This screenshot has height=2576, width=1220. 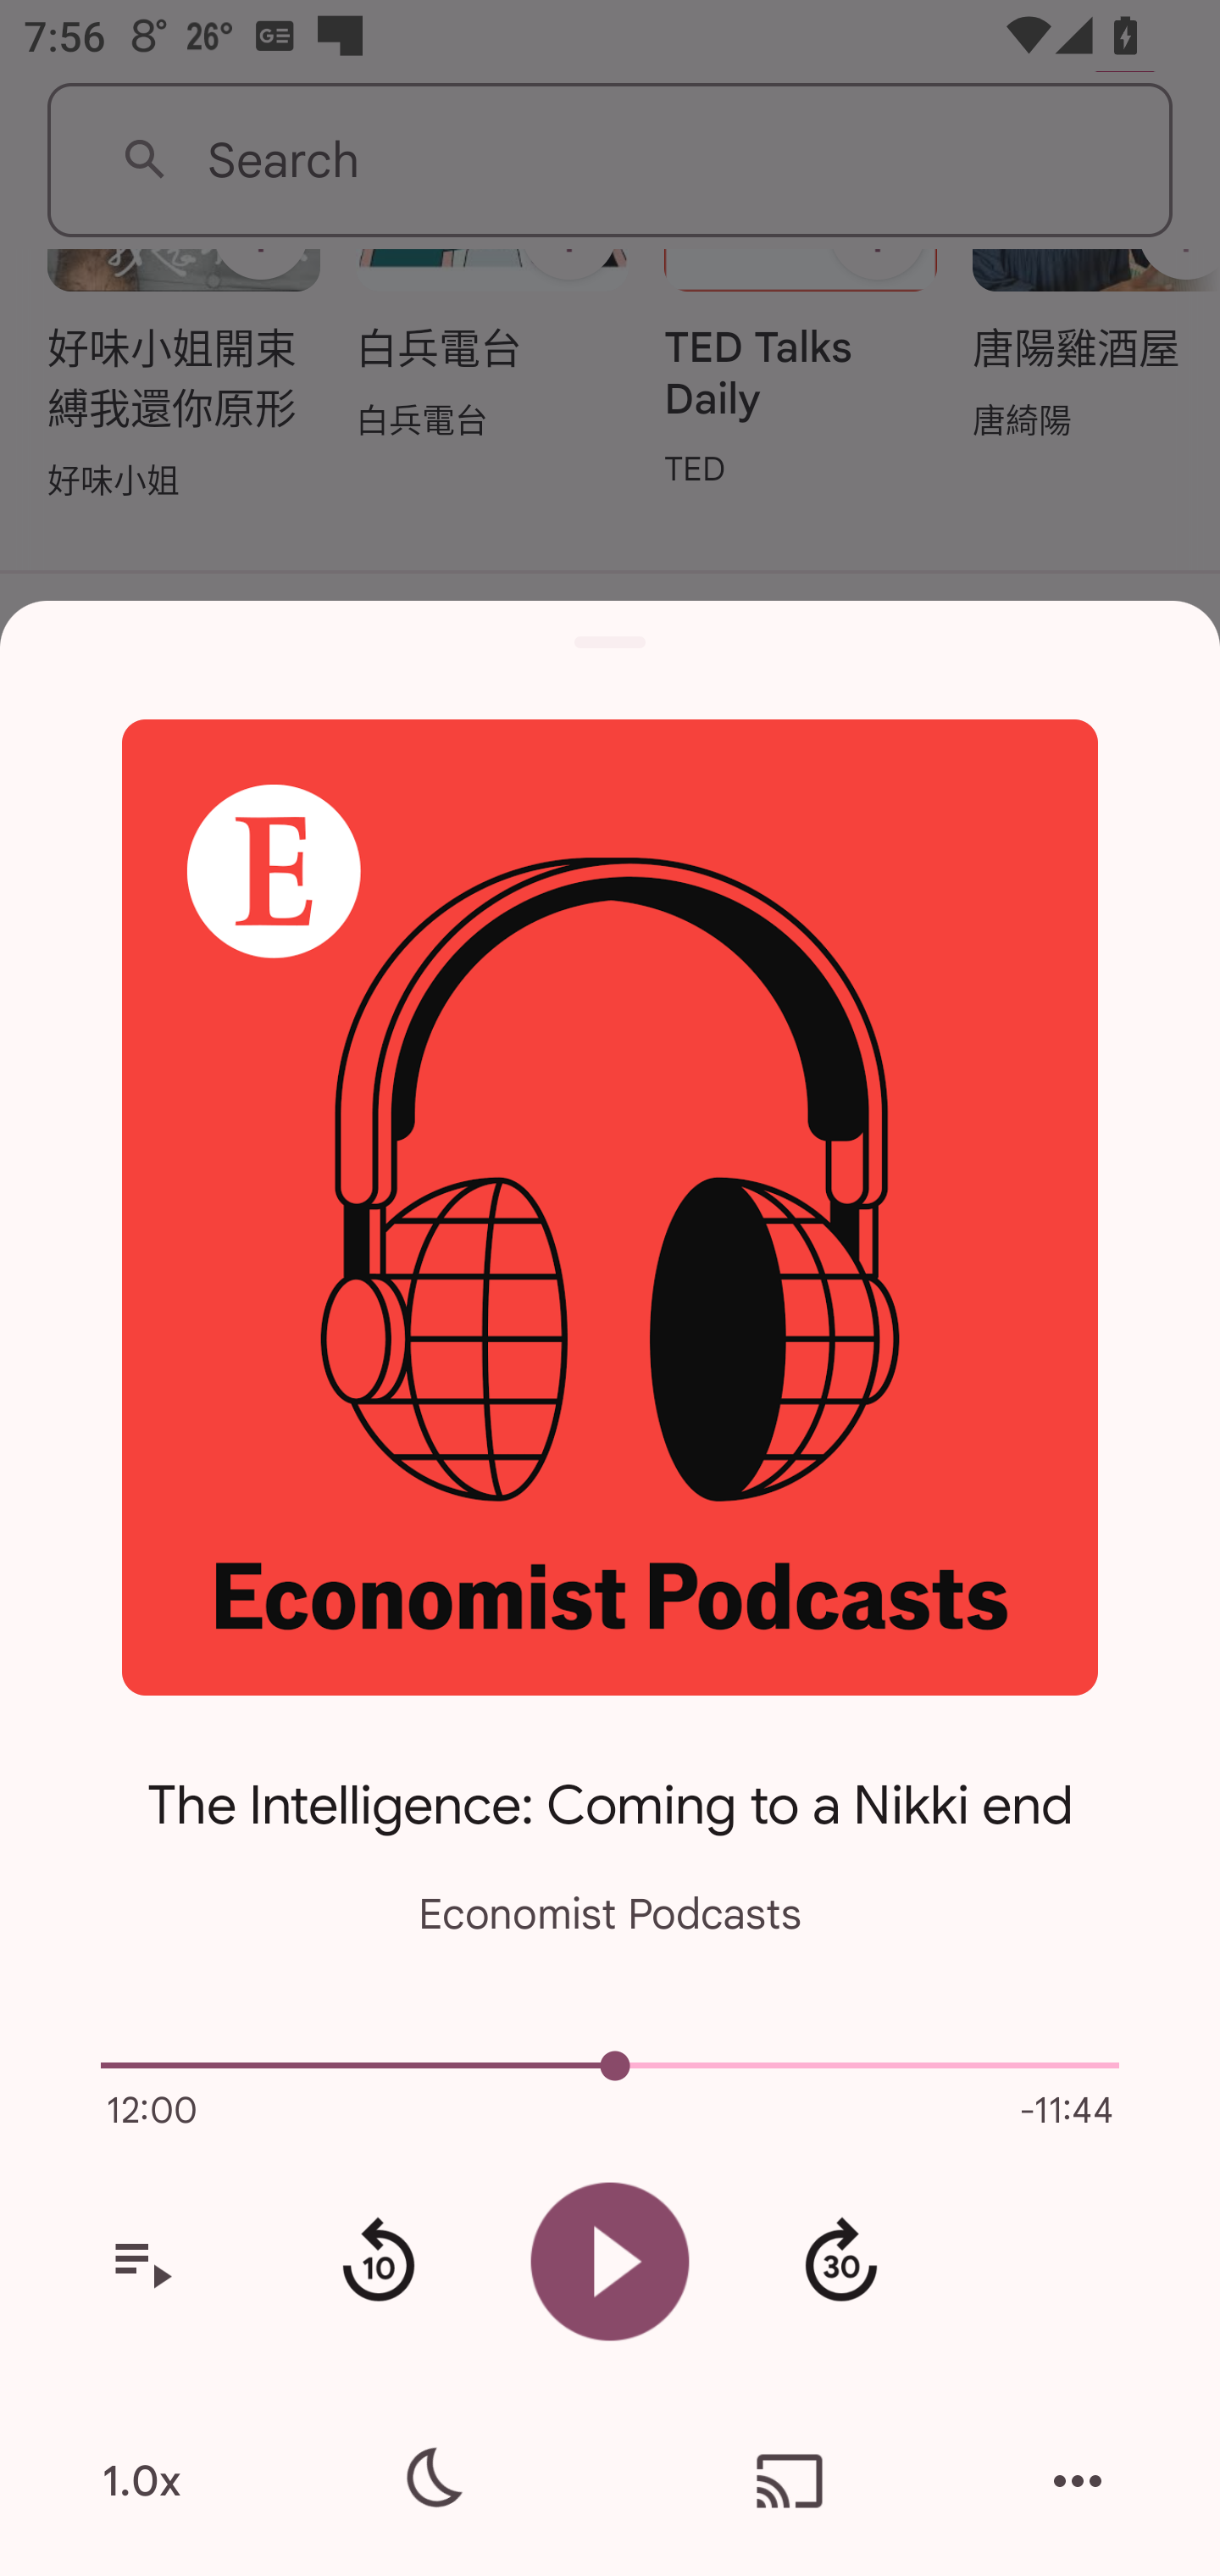 I want to click on More actions, so click(x=1078, y=2481).